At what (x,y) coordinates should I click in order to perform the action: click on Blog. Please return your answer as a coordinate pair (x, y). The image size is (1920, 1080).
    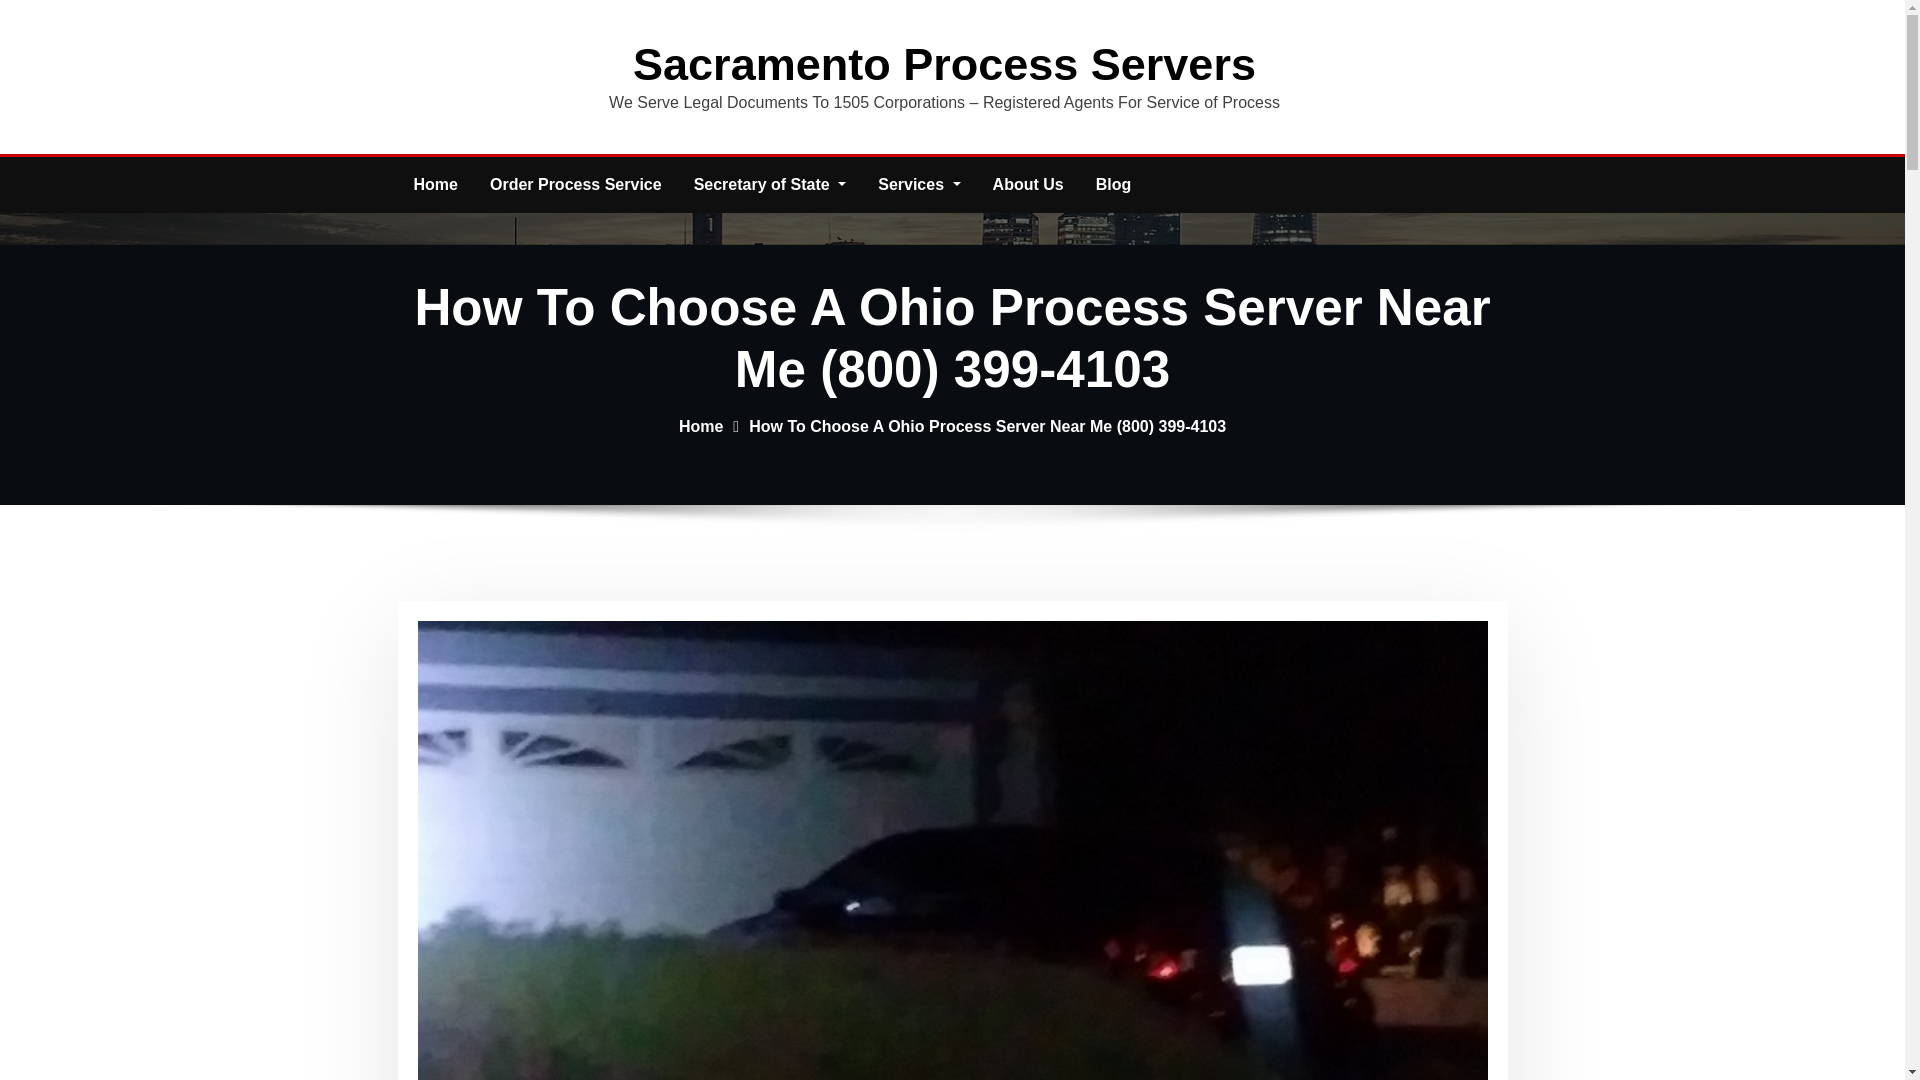
    Looking at the image, I should click on (1114, 184).